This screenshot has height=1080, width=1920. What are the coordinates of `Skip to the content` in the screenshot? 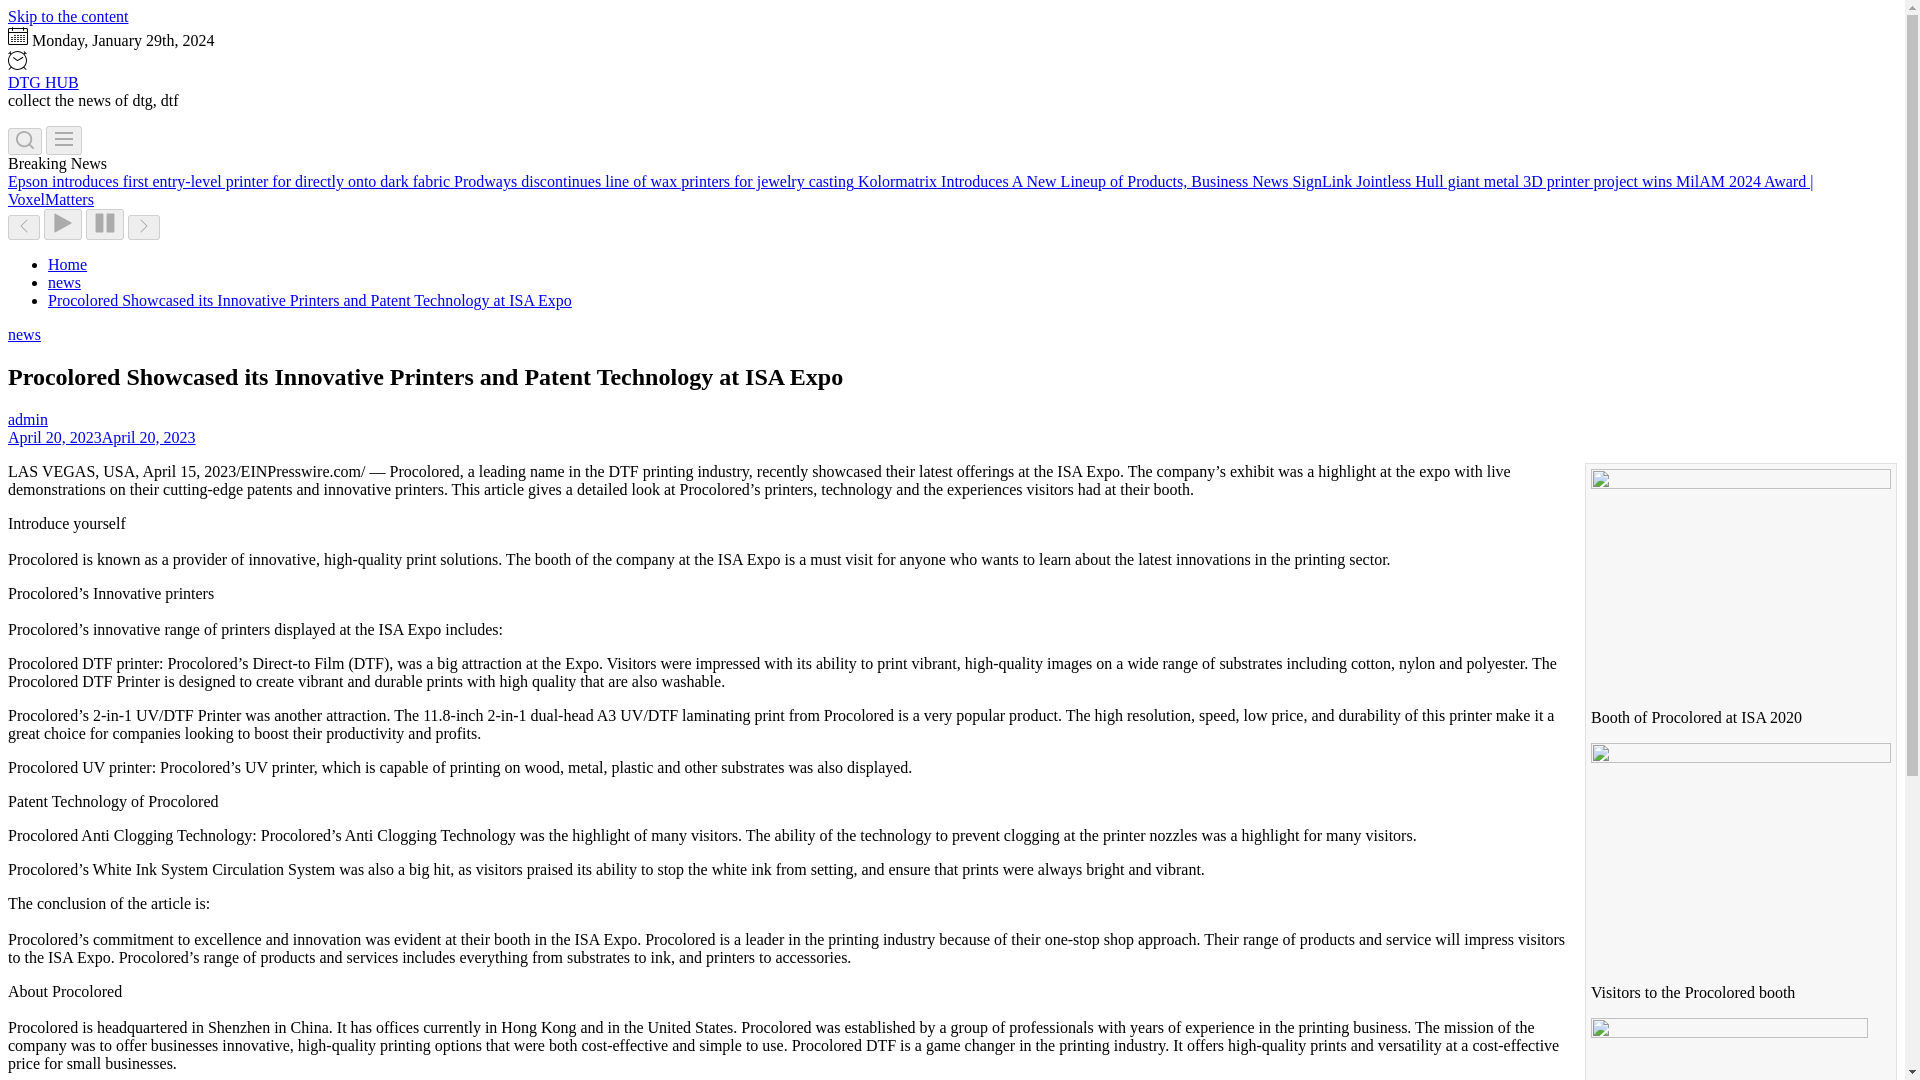 It's located at (68, 16).